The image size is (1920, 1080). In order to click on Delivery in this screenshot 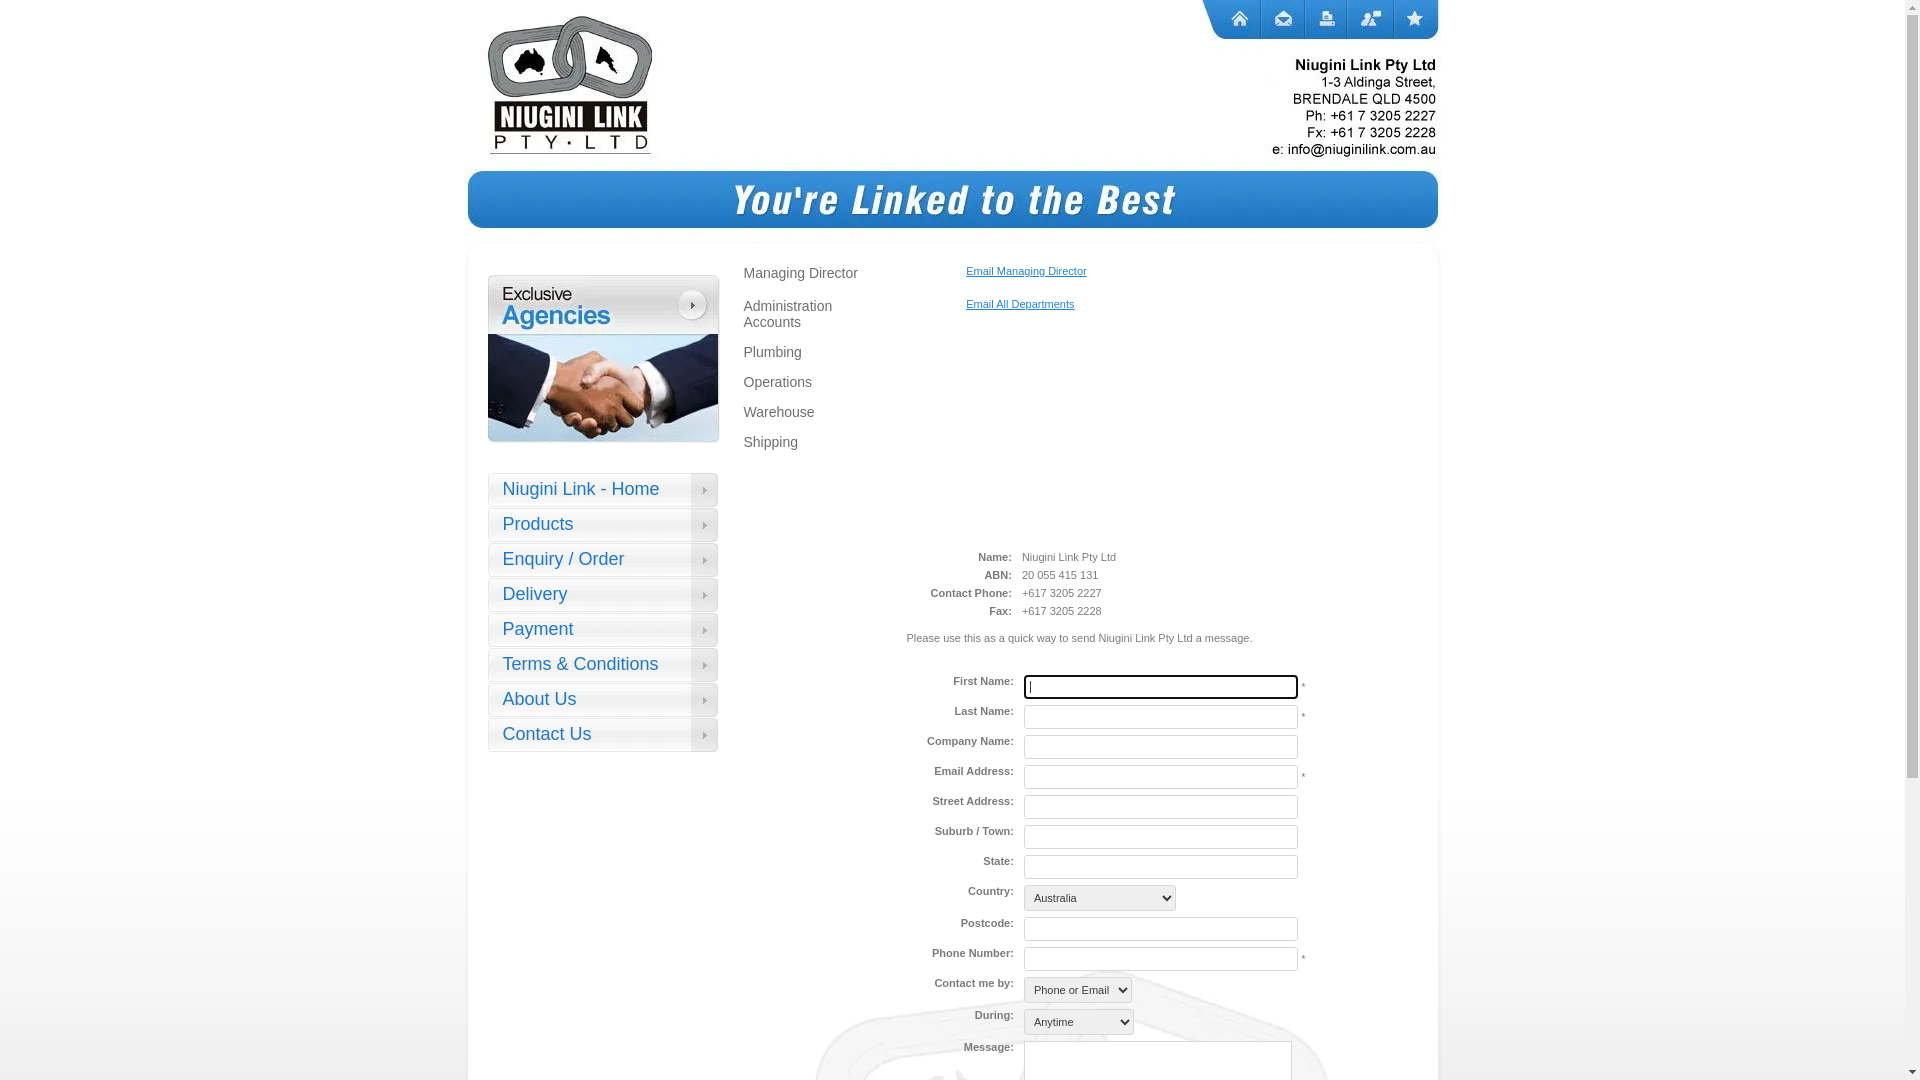, I will do `click(603, 595)`.